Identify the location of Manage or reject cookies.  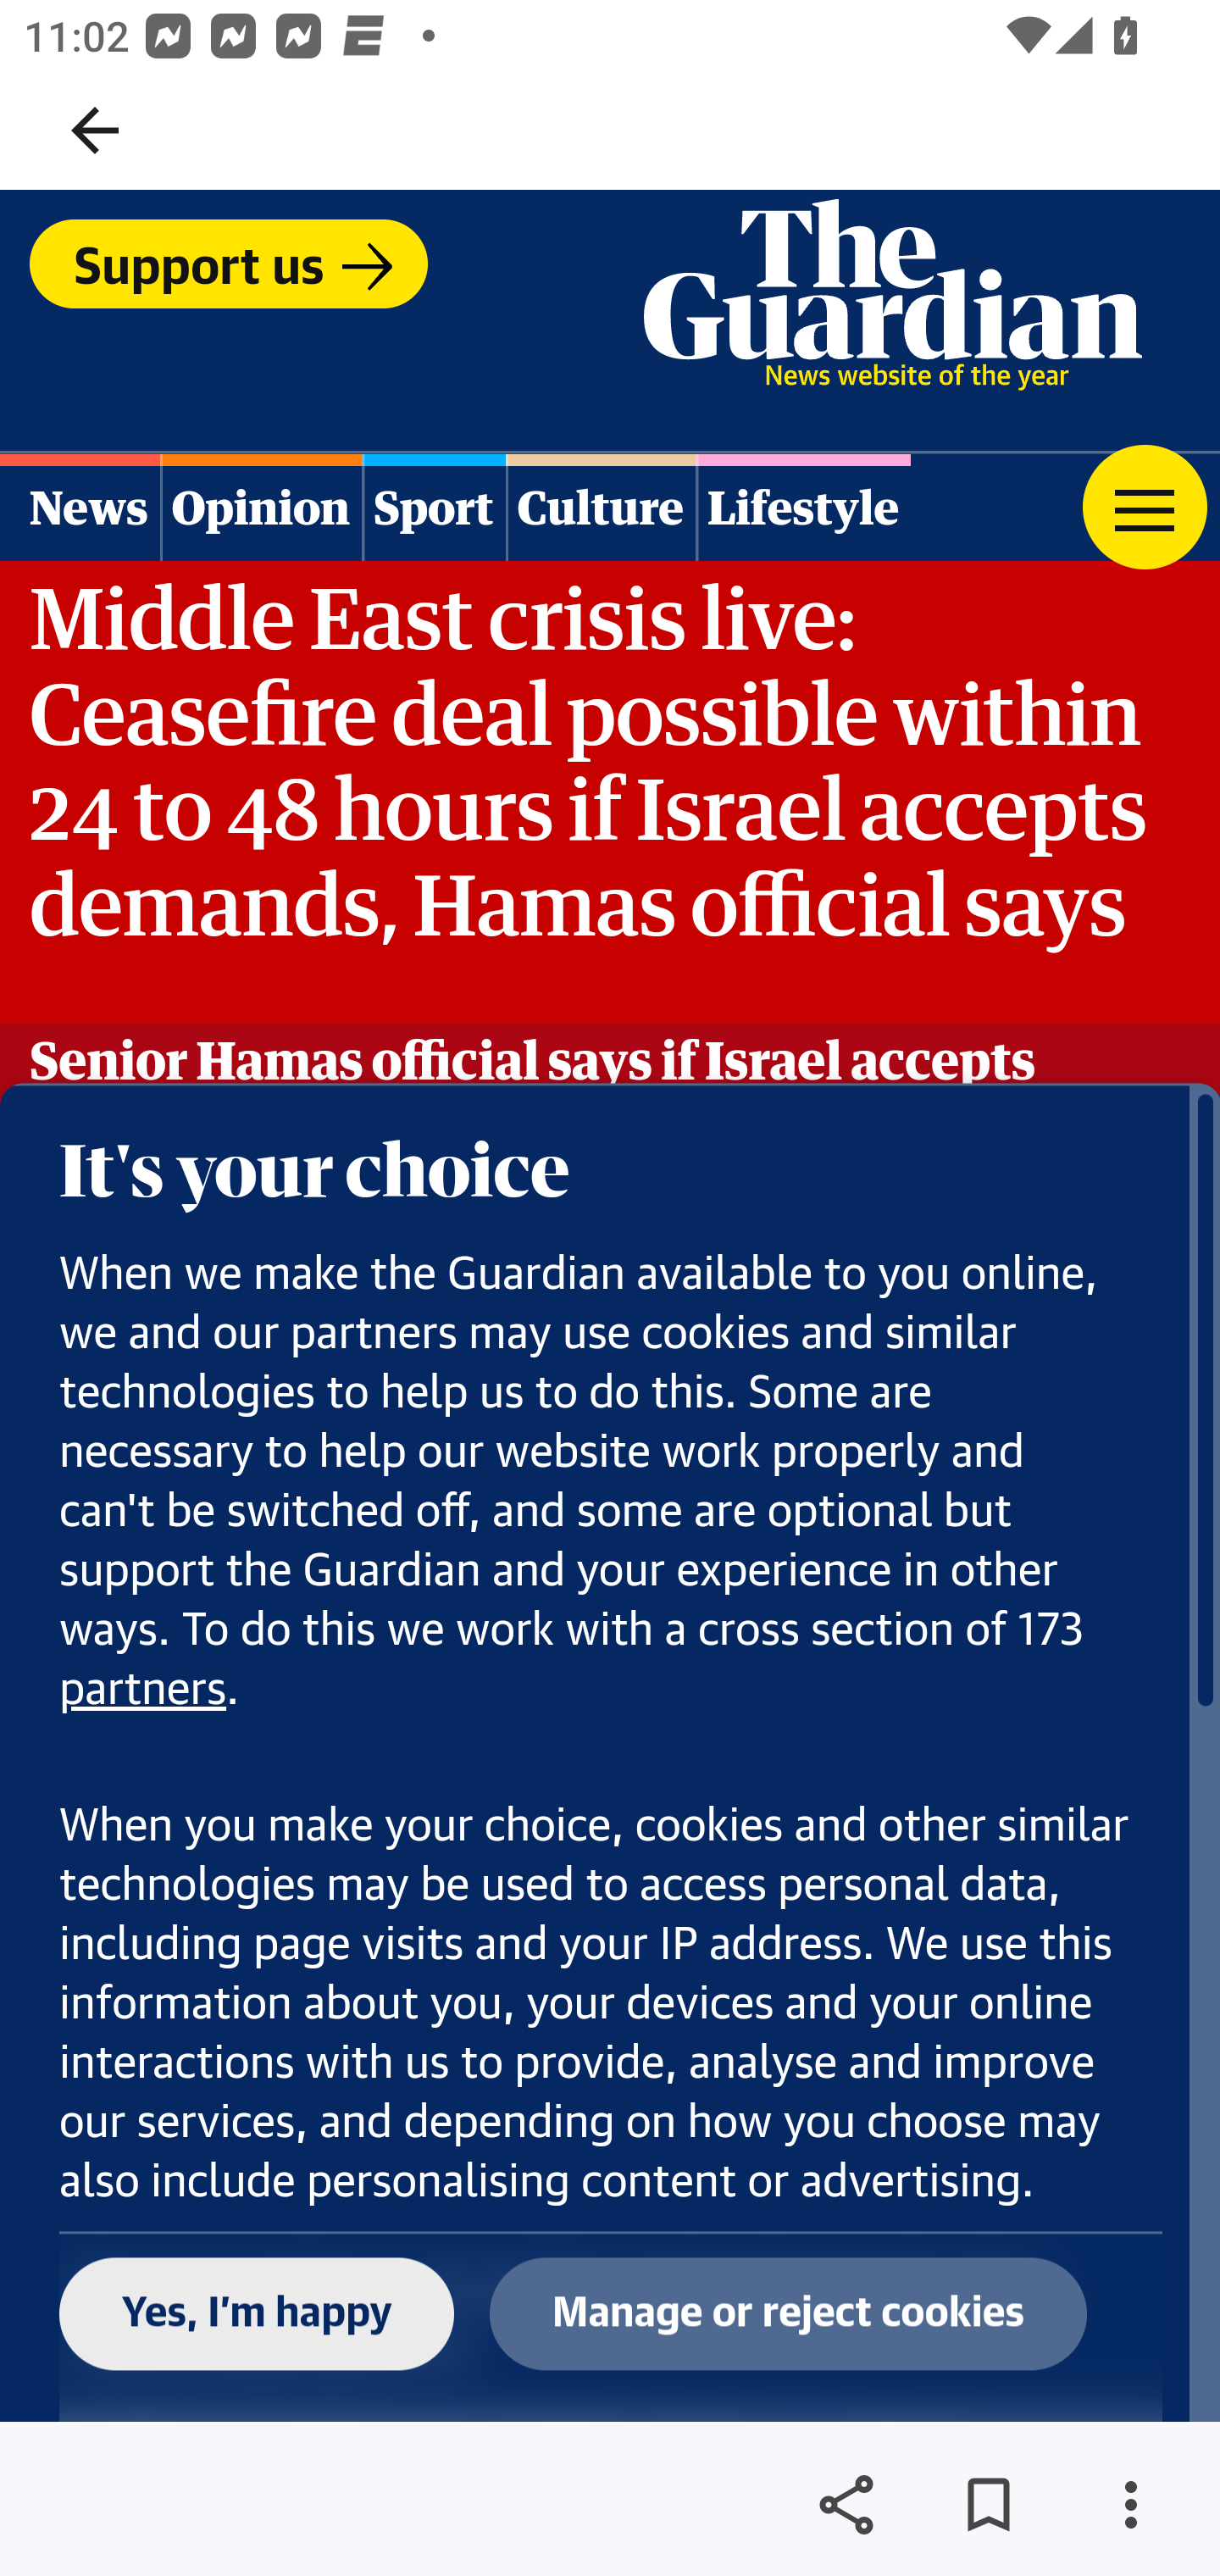
(788, 2314).